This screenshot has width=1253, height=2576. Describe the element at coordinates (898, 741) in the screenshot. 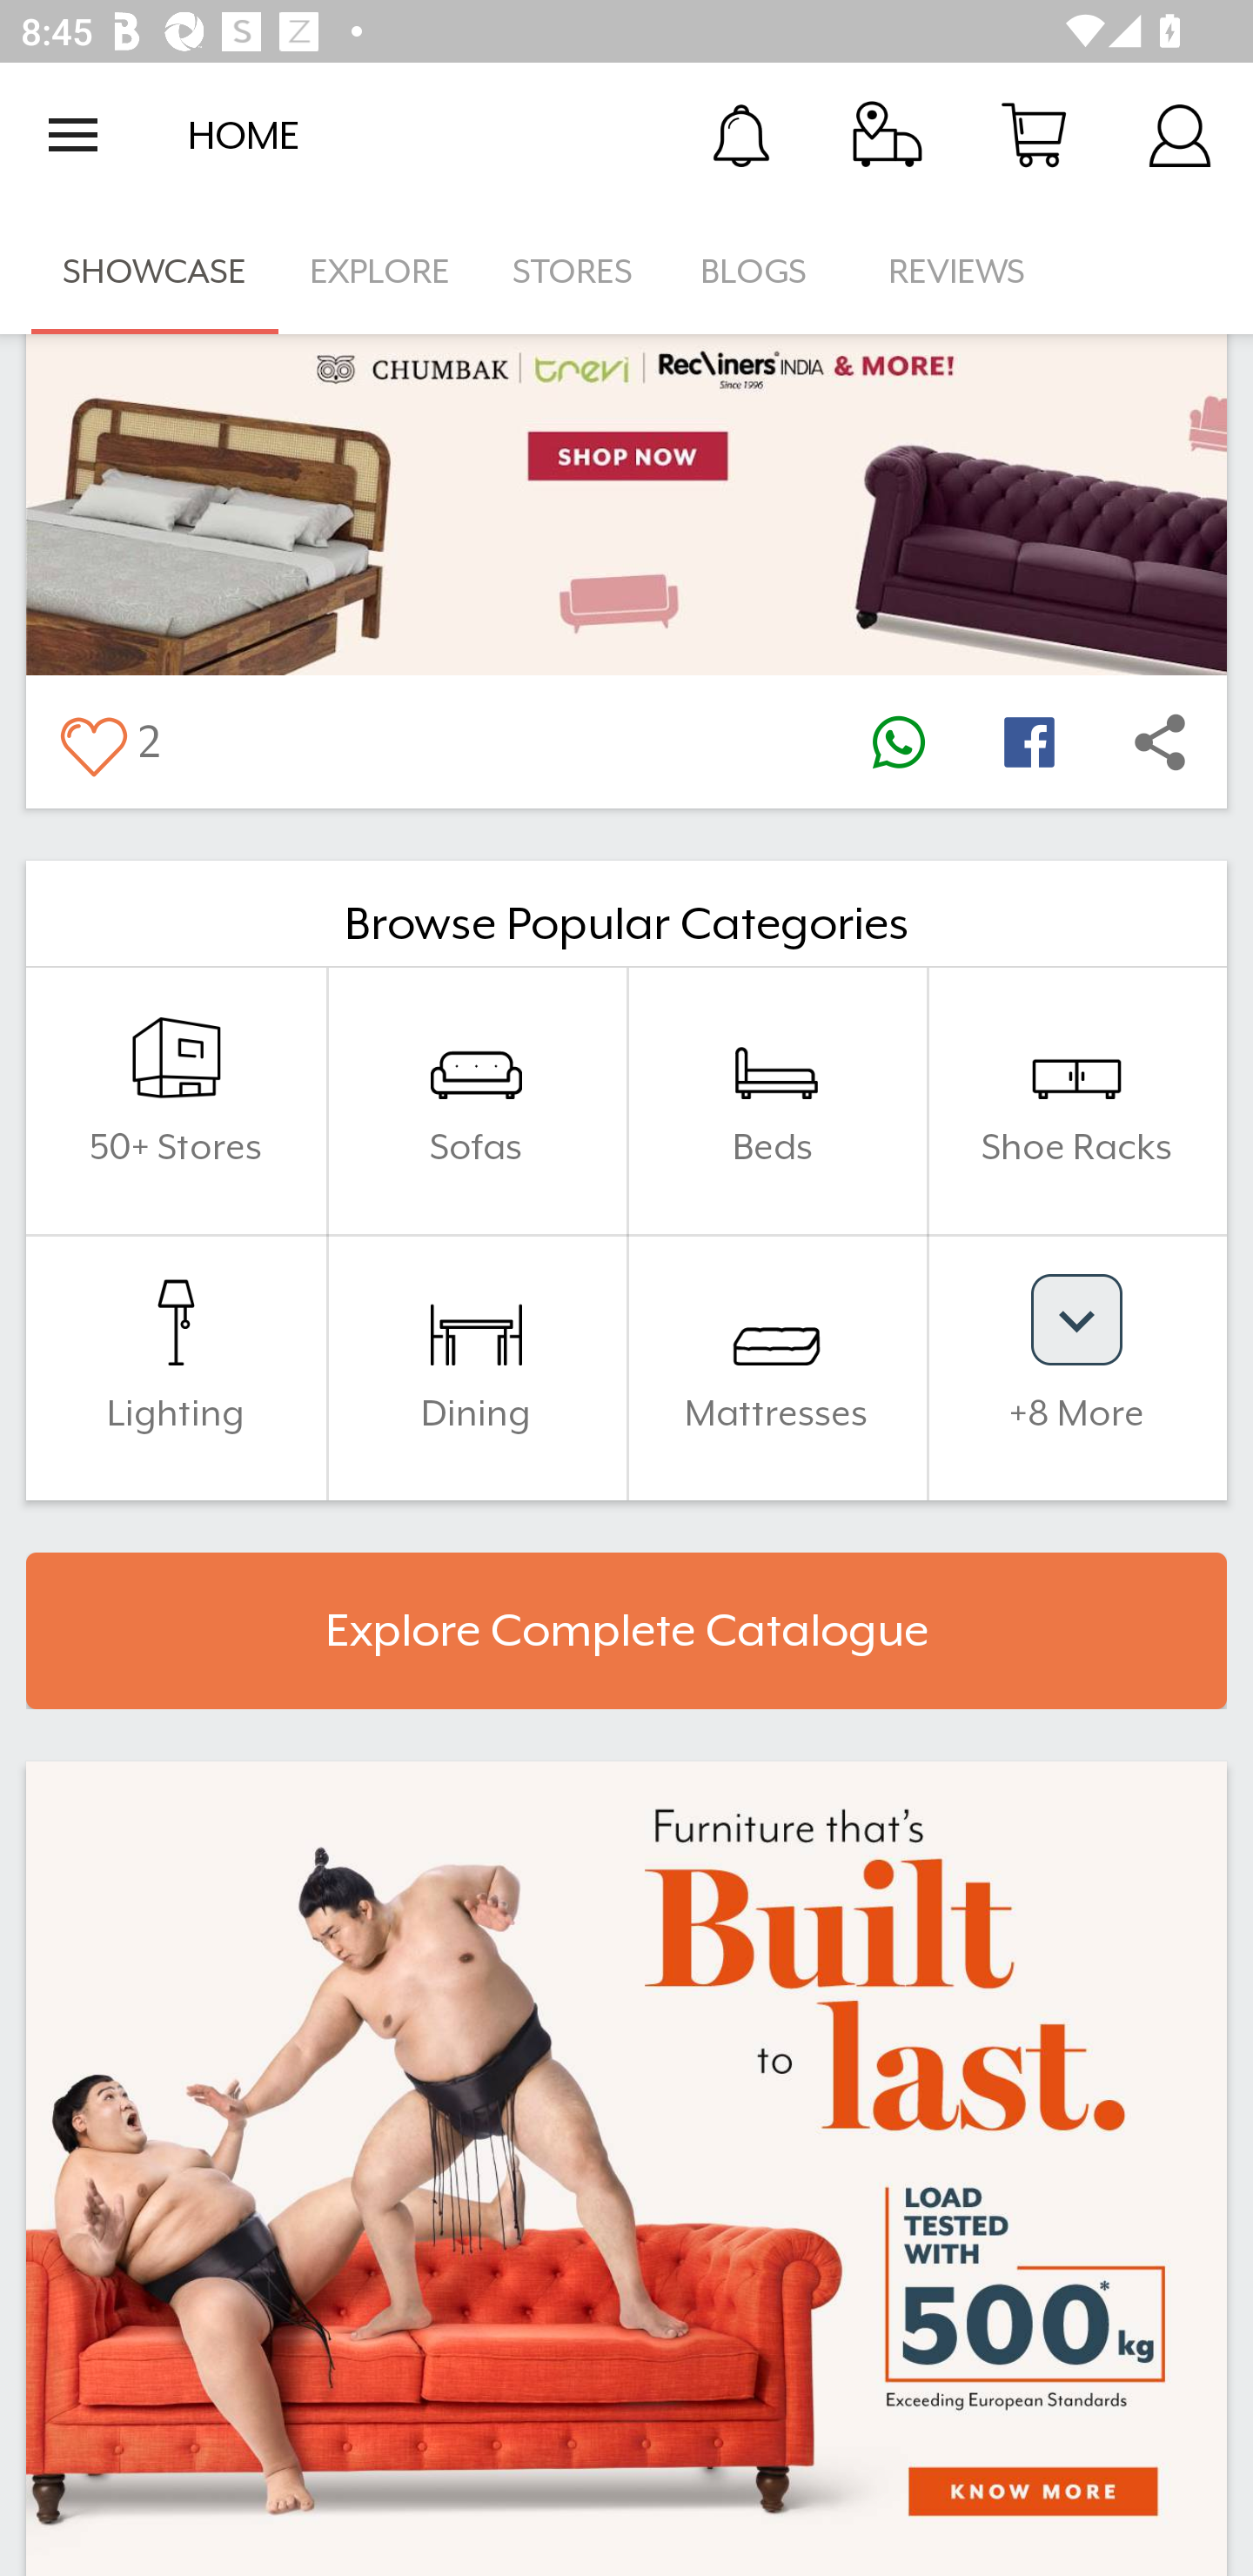

I see `` at that location.